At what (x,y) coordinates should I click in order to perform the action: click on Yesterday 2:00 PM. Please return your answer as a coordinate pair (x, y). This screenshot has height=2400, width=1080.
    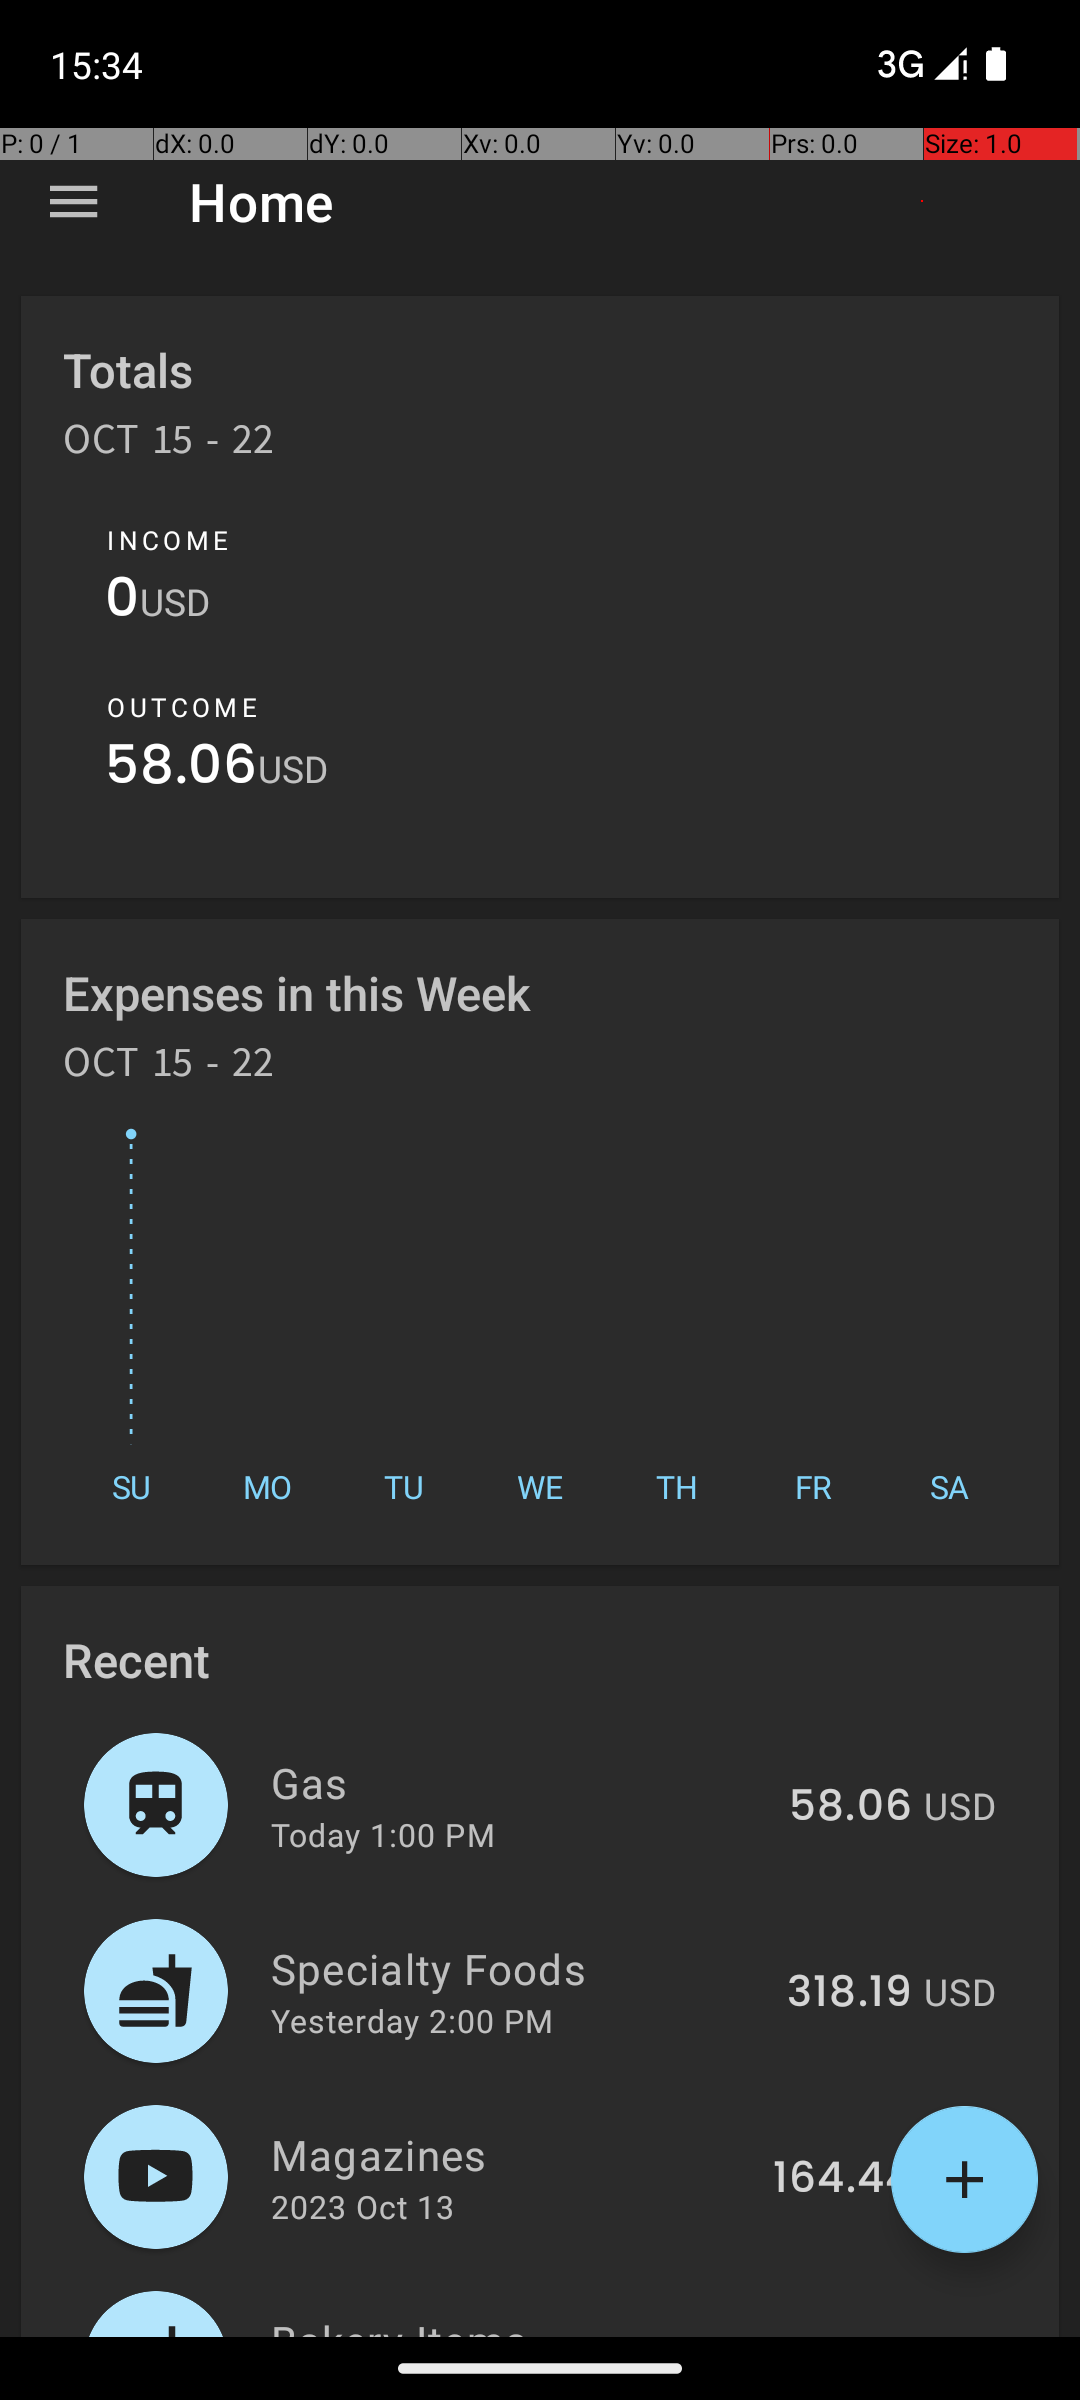
    Looking at the image, I should click on (412, 2020).